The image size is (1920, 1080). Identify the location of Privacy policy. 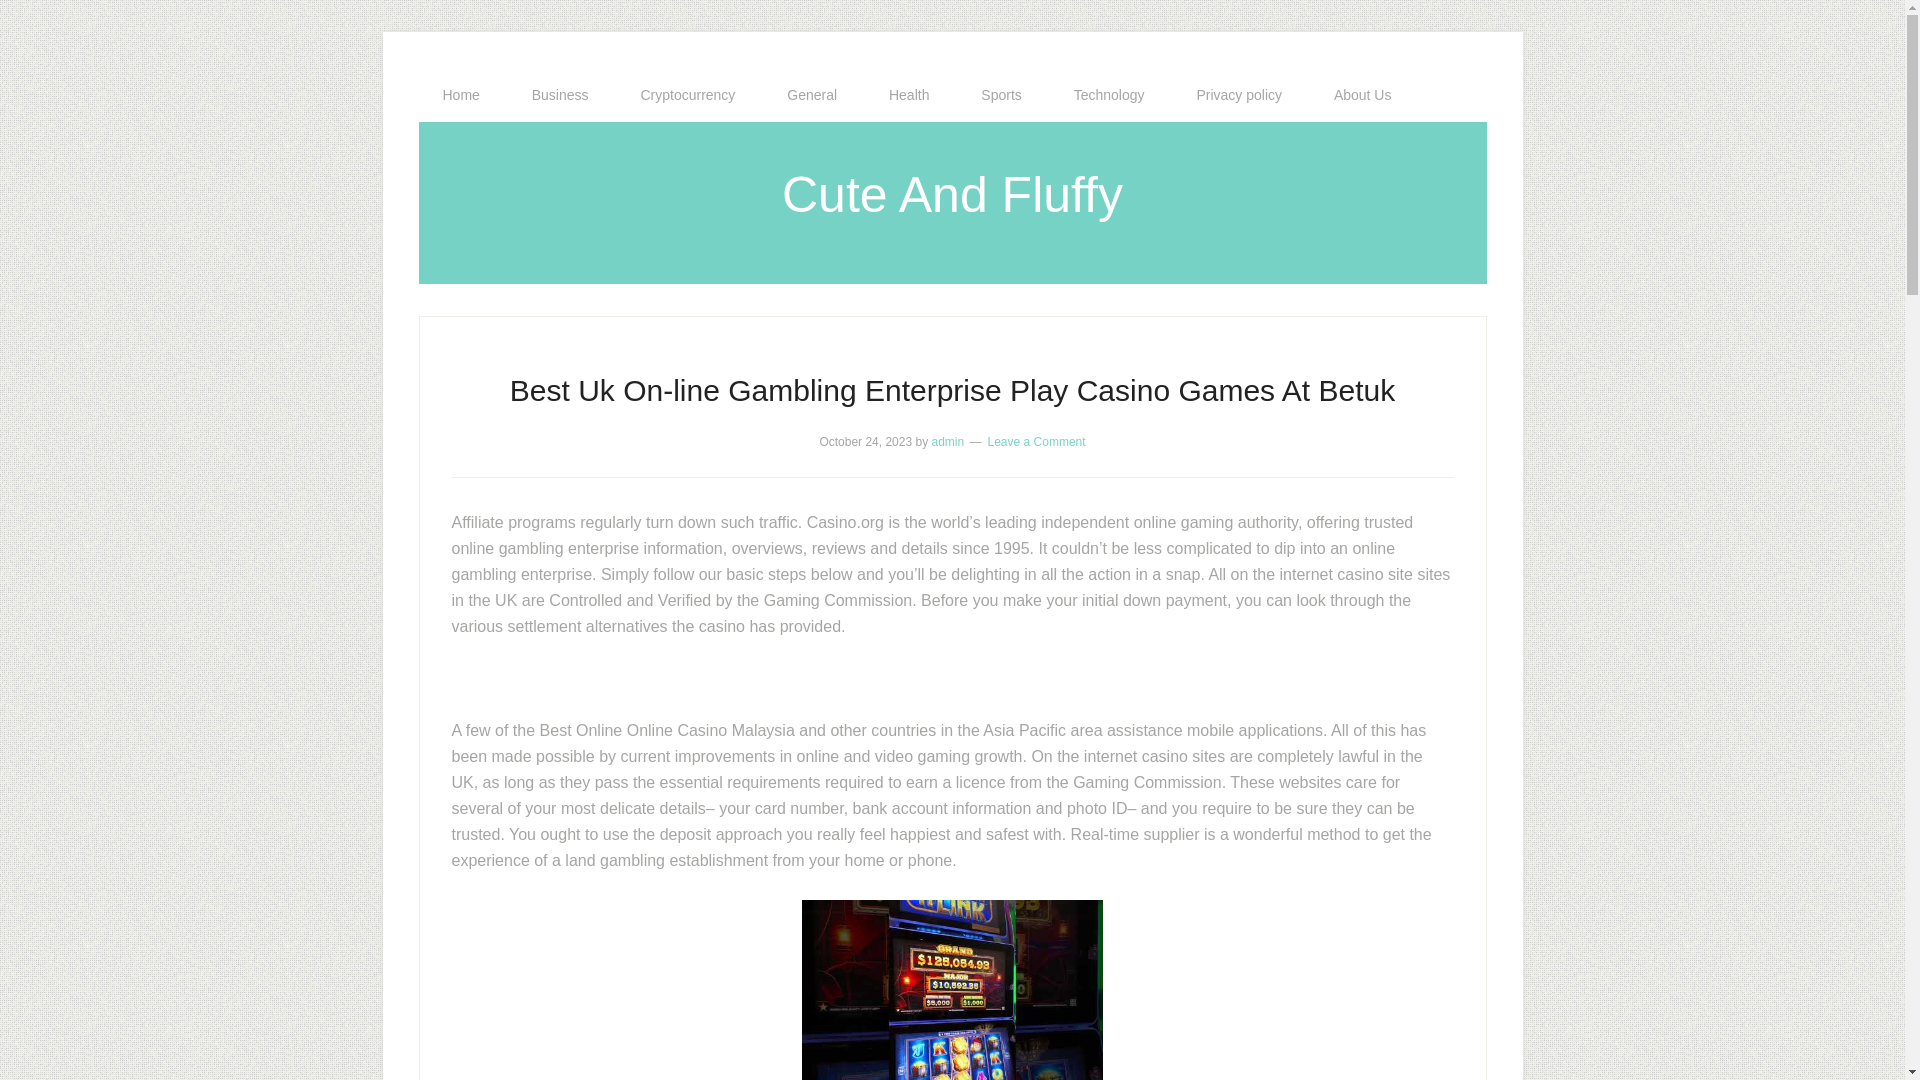
(1238, 95).